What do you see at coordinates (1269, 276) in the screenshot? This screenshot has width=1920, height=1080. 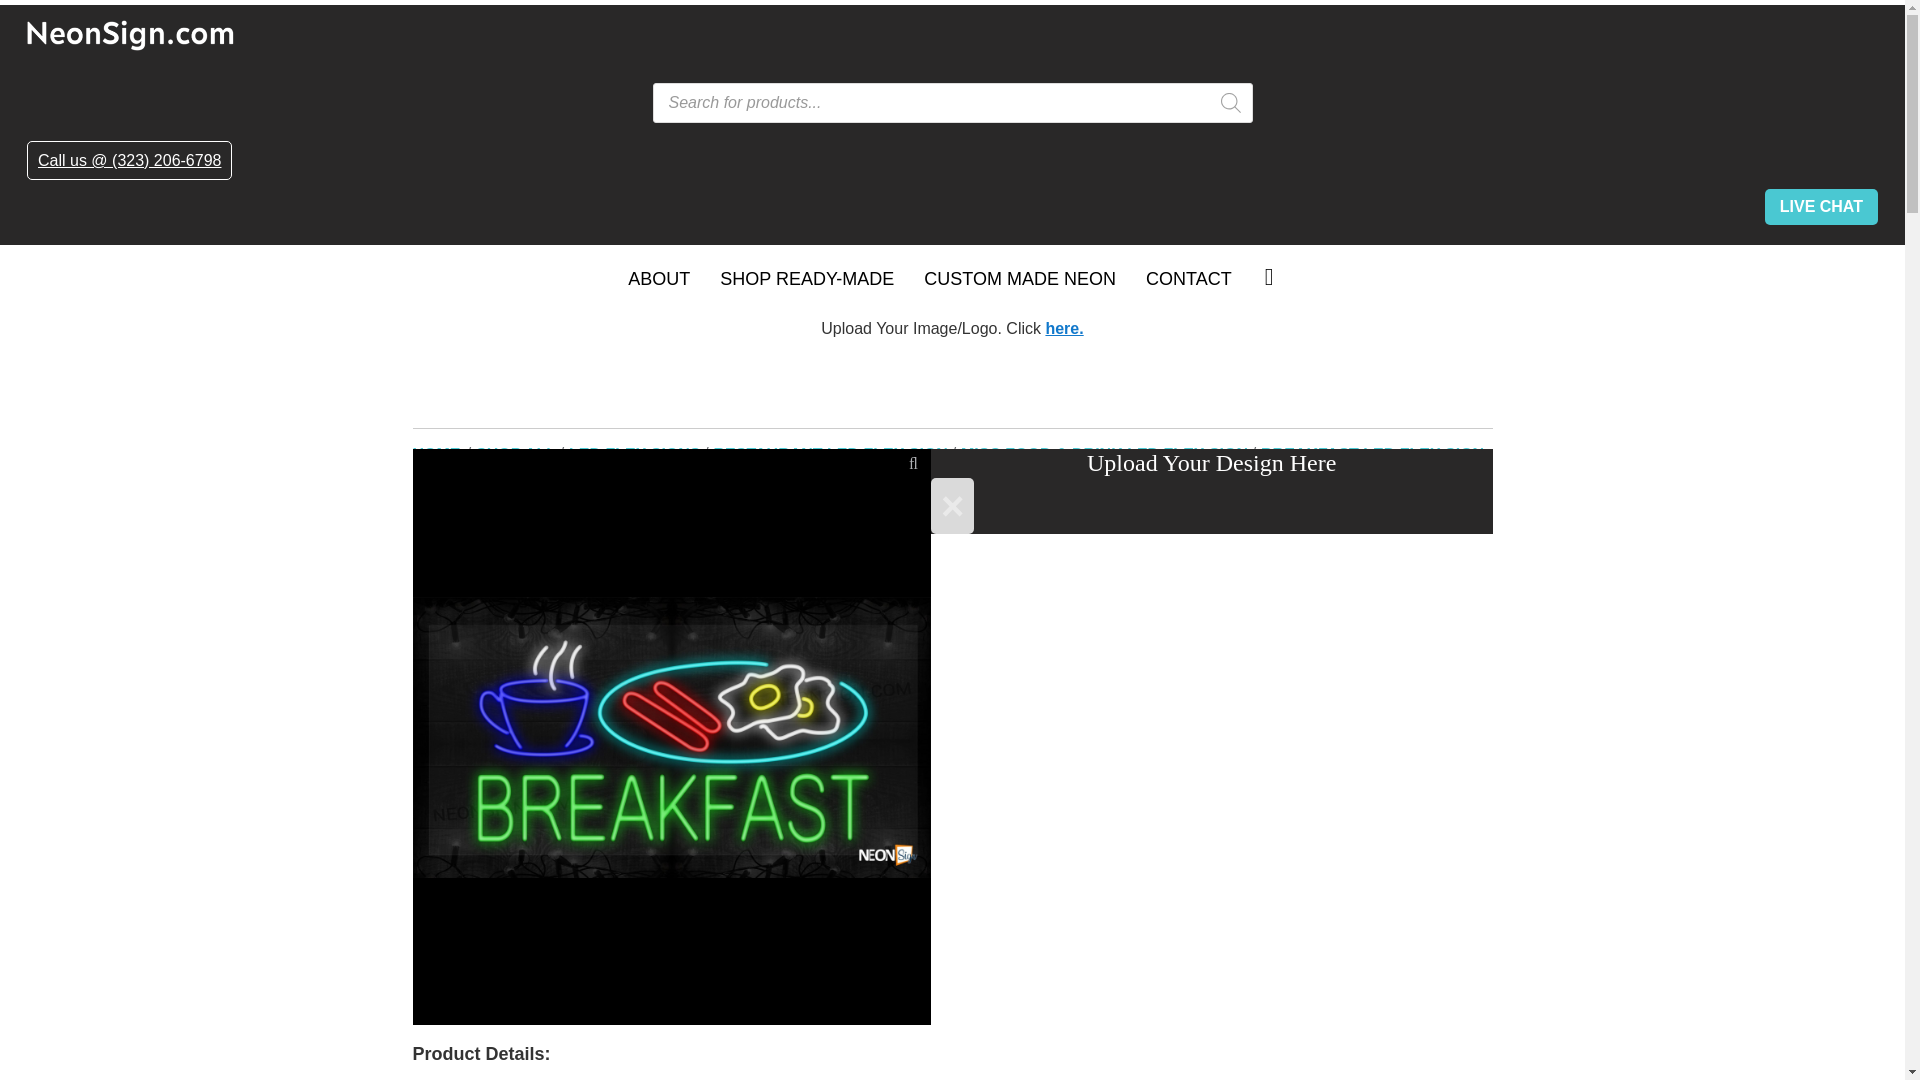 I see `Cart Link` at bounding box center [1269, 276].